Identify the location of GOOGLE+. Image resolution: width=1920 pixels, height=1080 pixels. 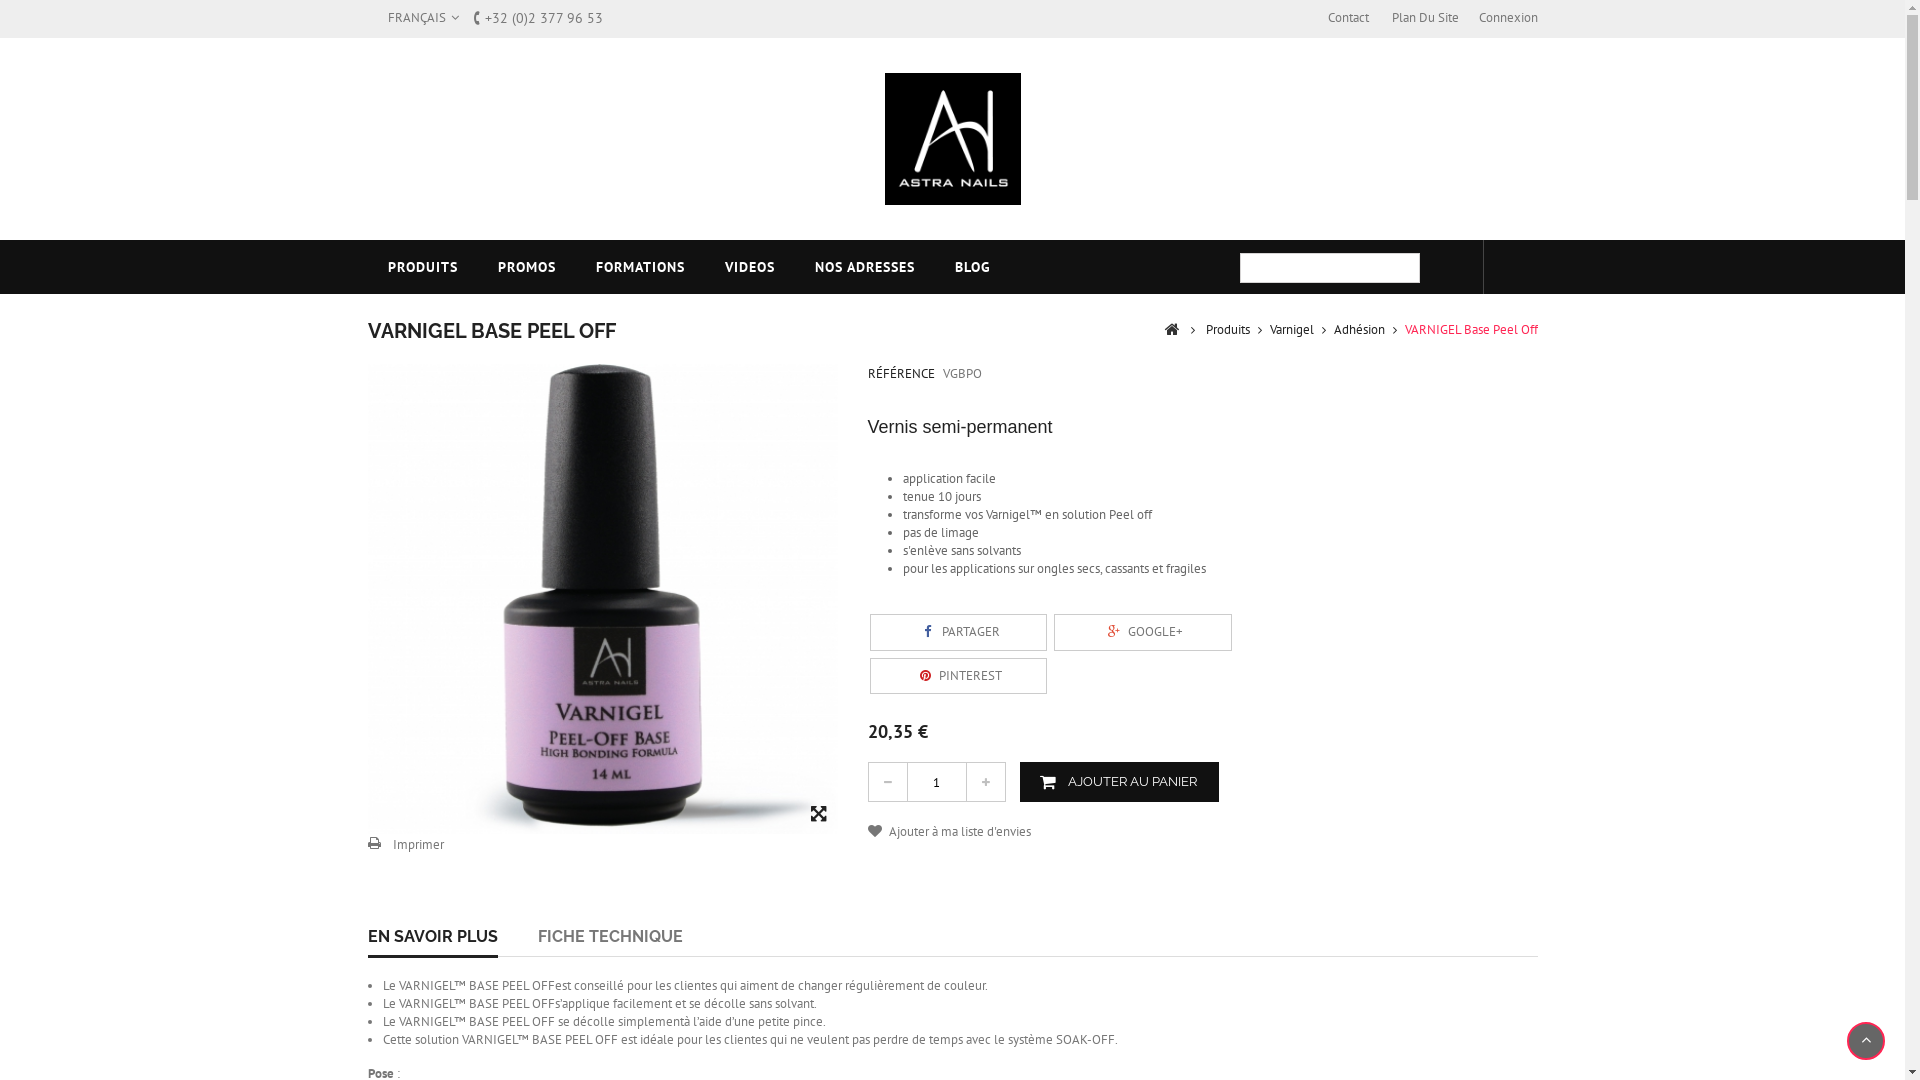
(1143, 632).